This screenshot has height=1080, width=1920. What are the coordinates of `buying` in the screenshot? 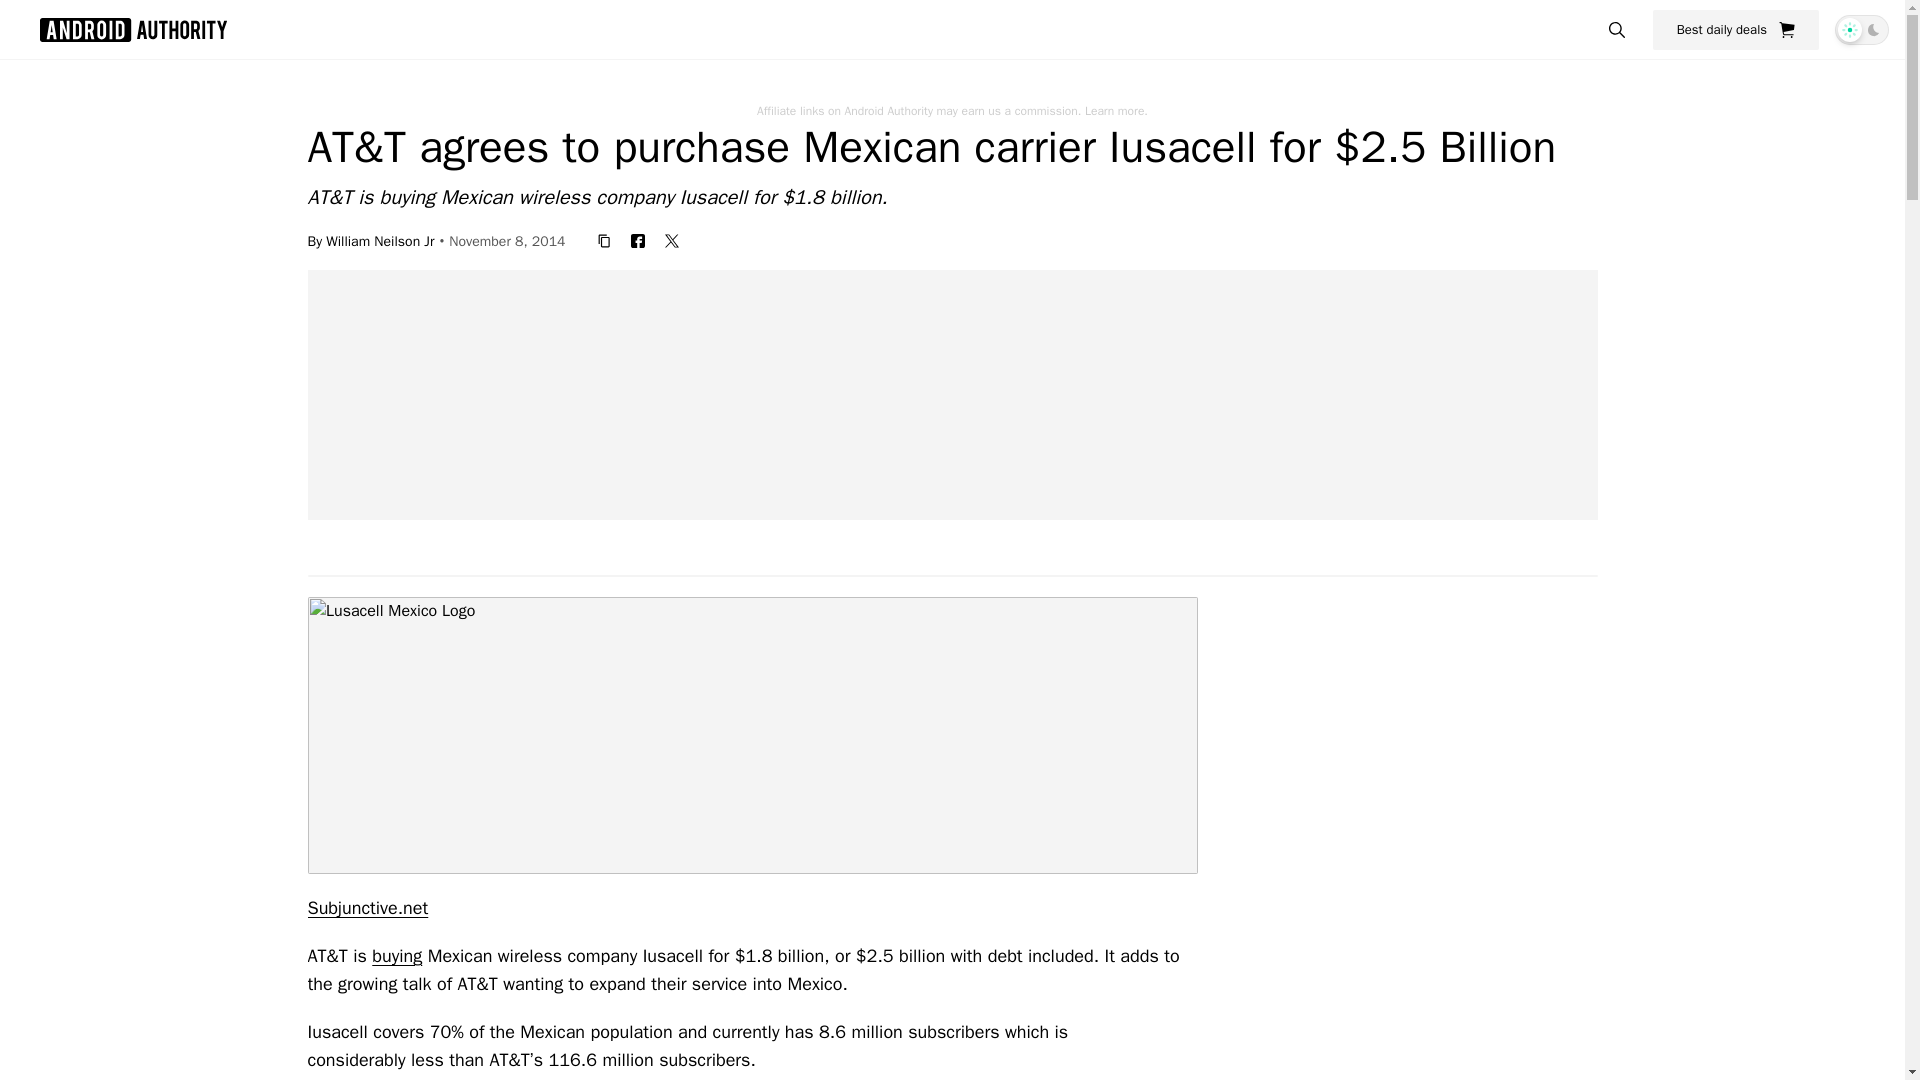 It's located at (397, 956).